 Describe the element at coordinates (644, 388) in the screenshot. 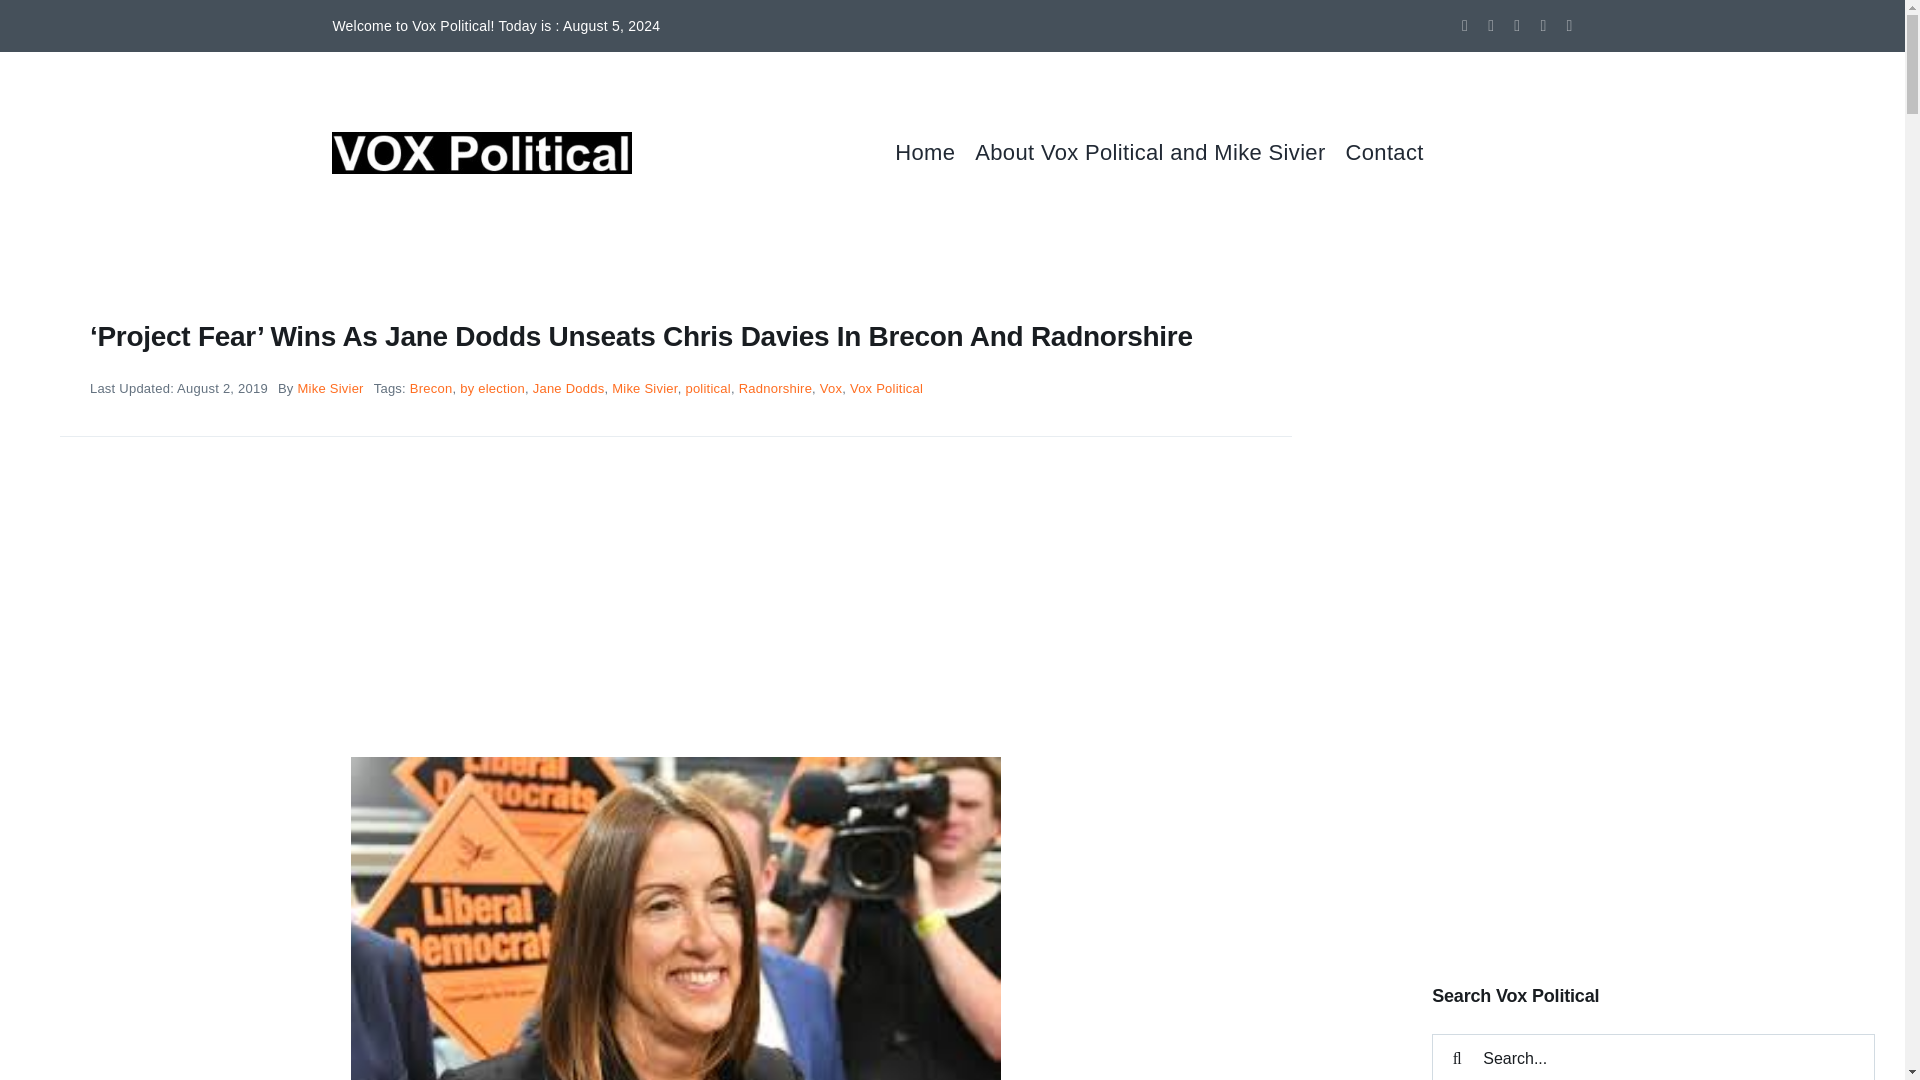

I see `Mike Sivier` at that location.